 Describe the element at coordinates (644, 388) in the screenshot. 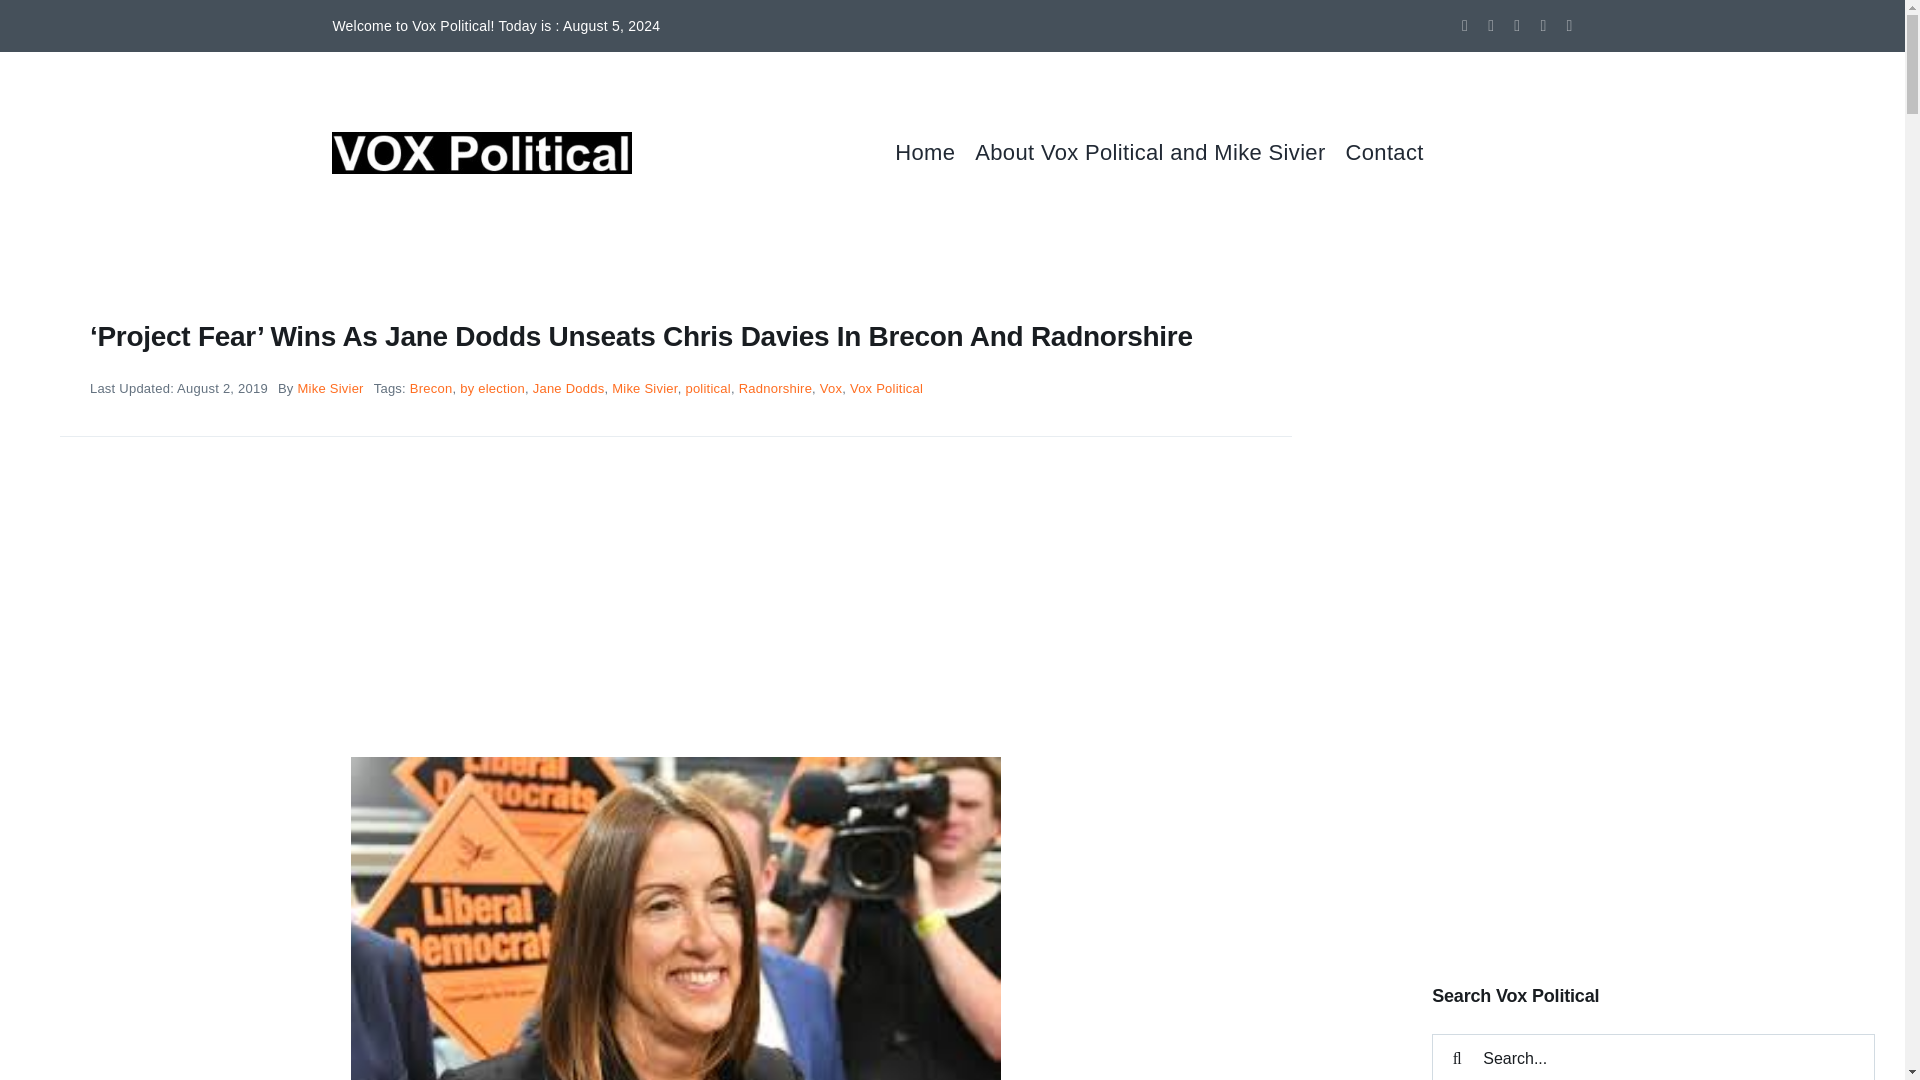

I see `Mike Sivier` at that location.